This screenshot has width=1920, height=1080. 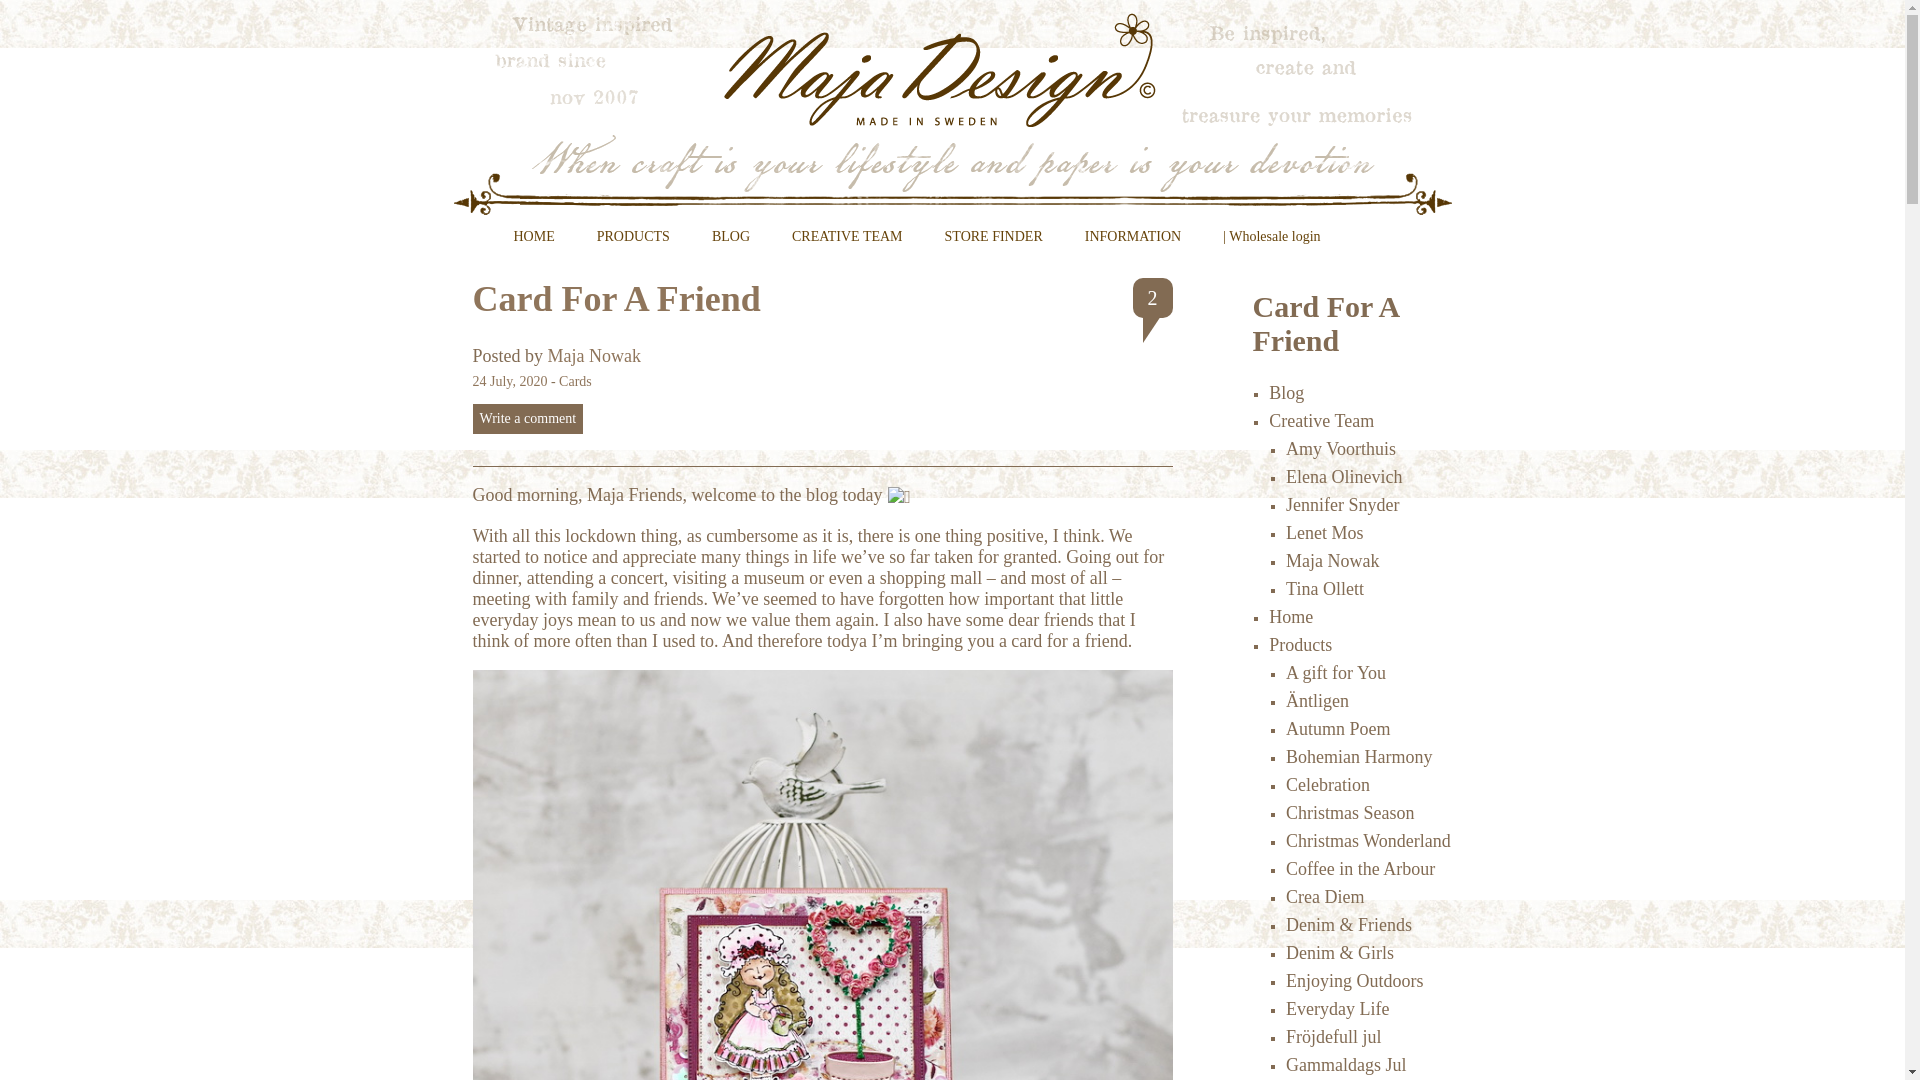 I want to click on BLOG, so click(x=730, y=244).